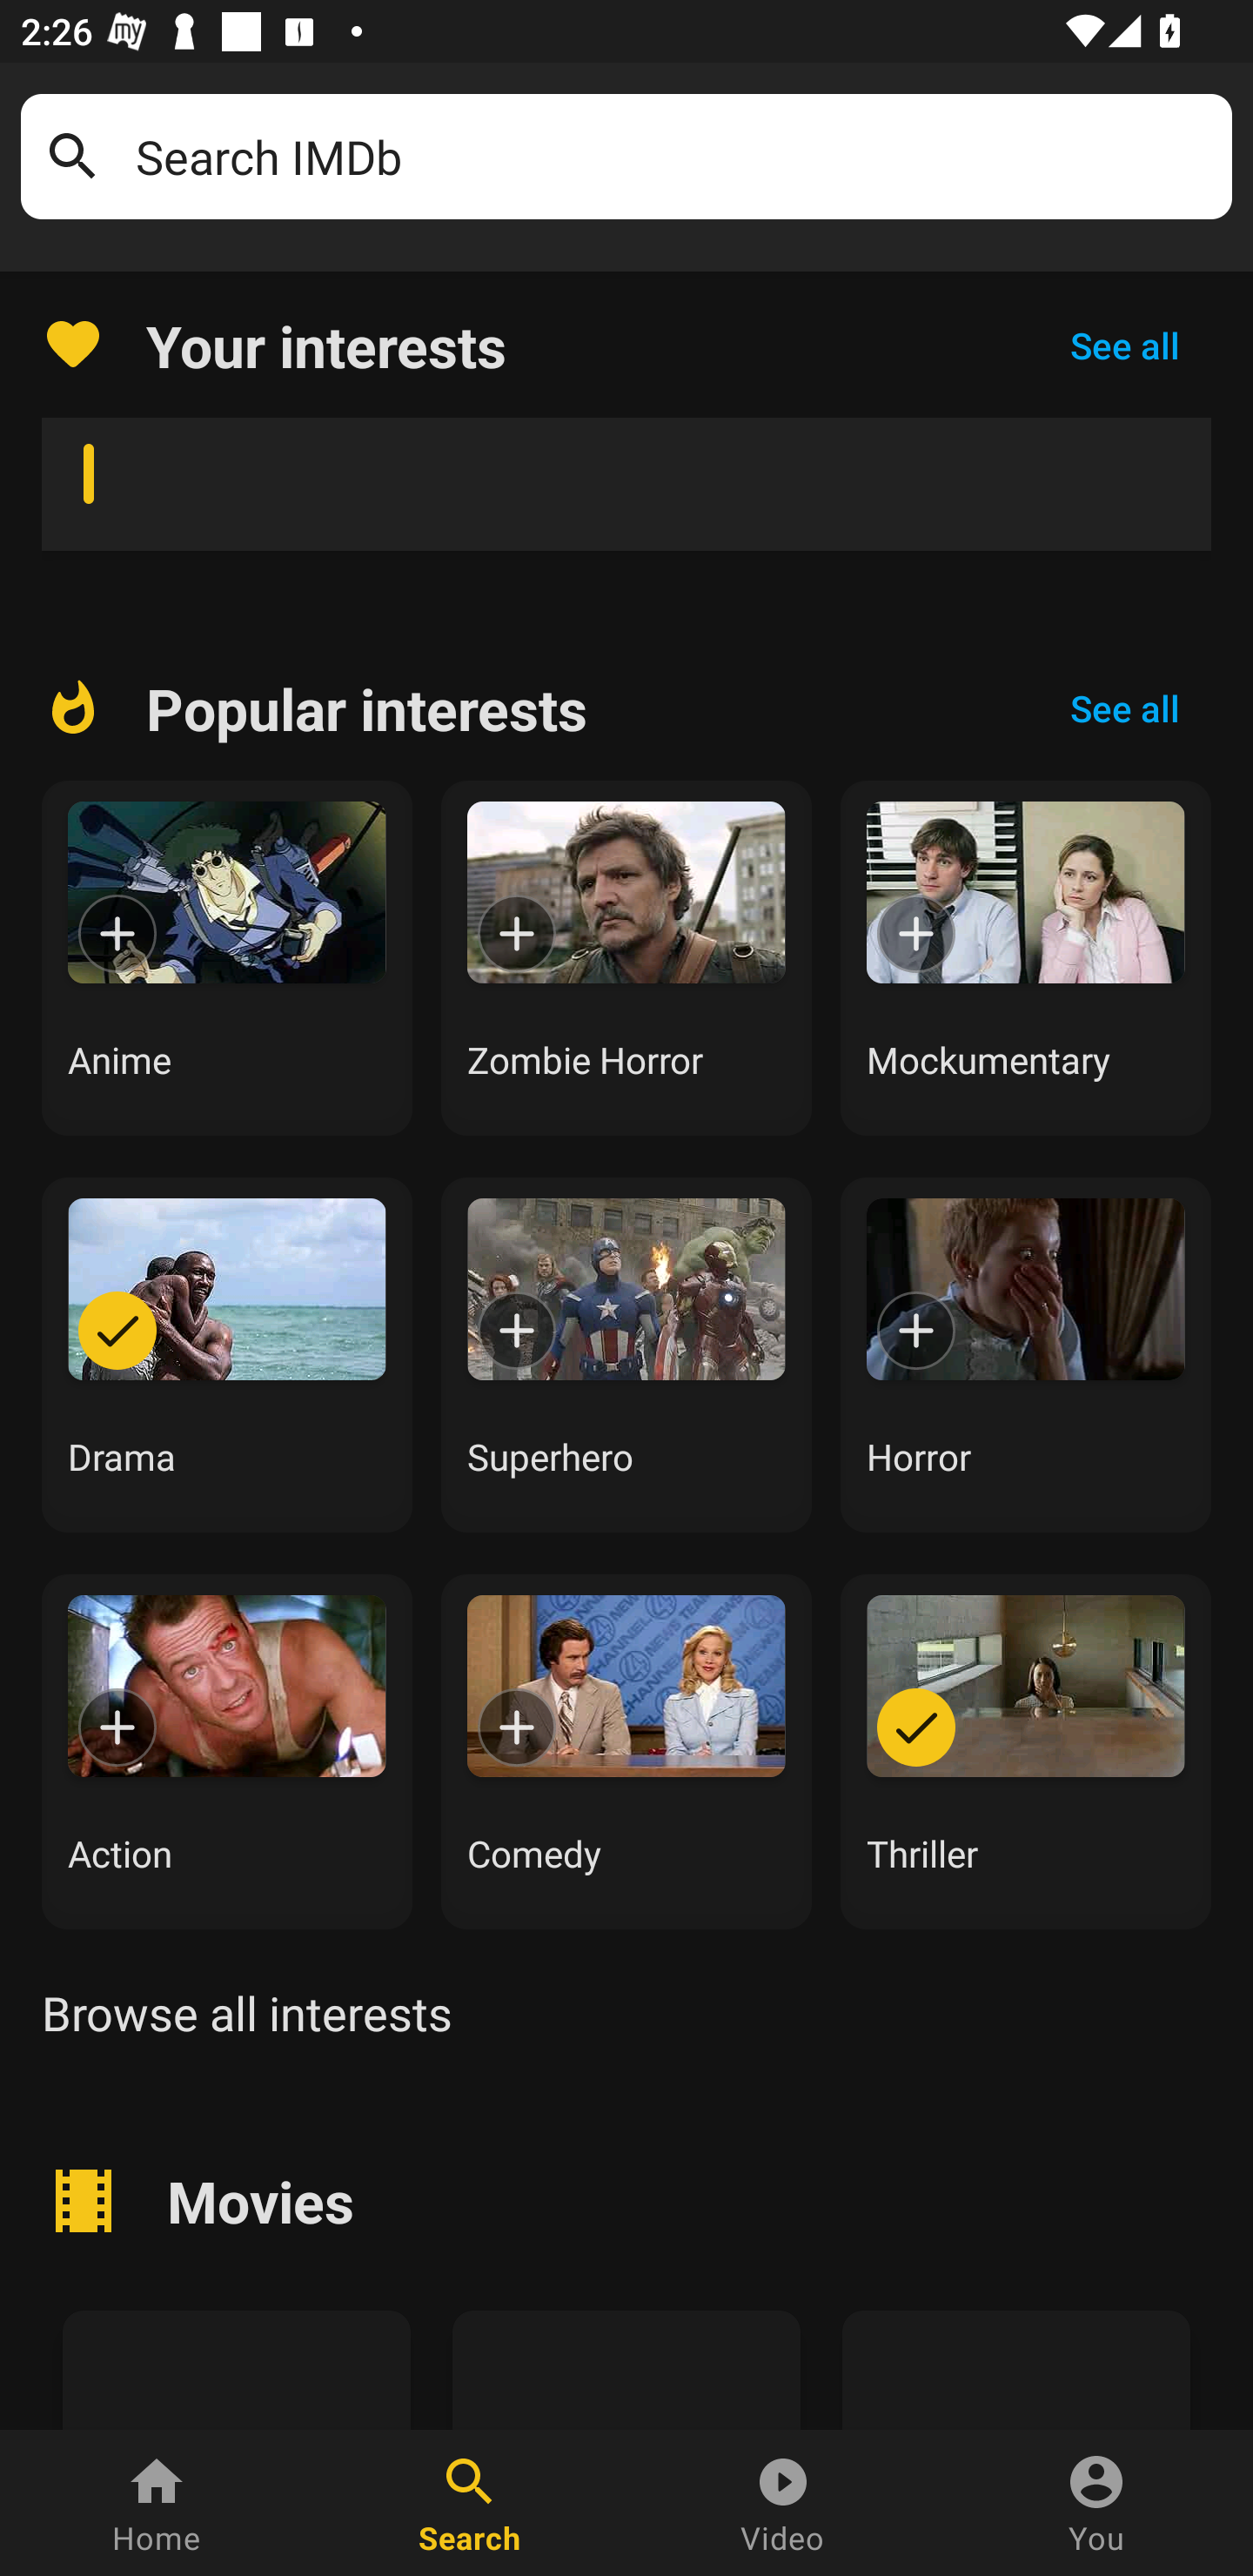  Describe the element at coordinates (1124, 708) in the screenshot. I see `See all` at that location.